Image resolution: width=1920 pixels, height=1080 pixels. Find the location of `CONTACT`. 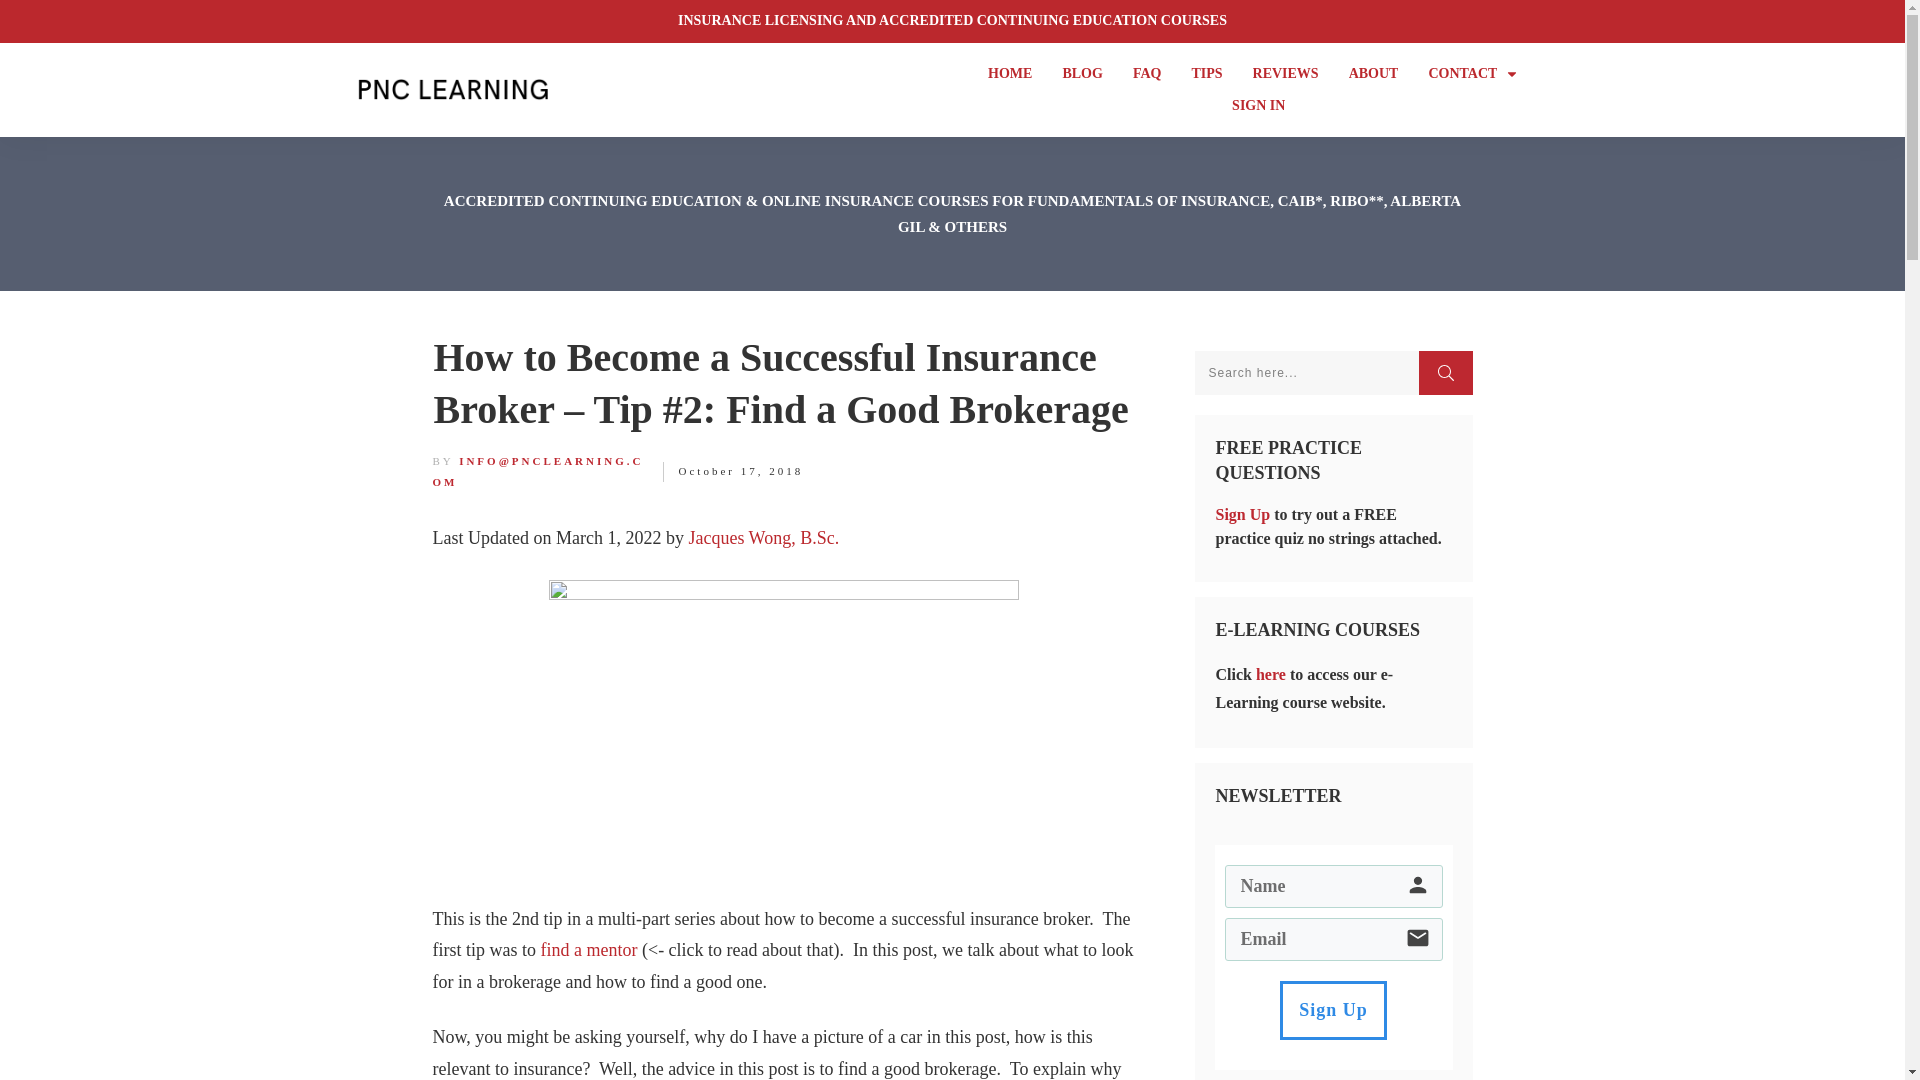

CONTACT is located at coordinates (1473, 74).